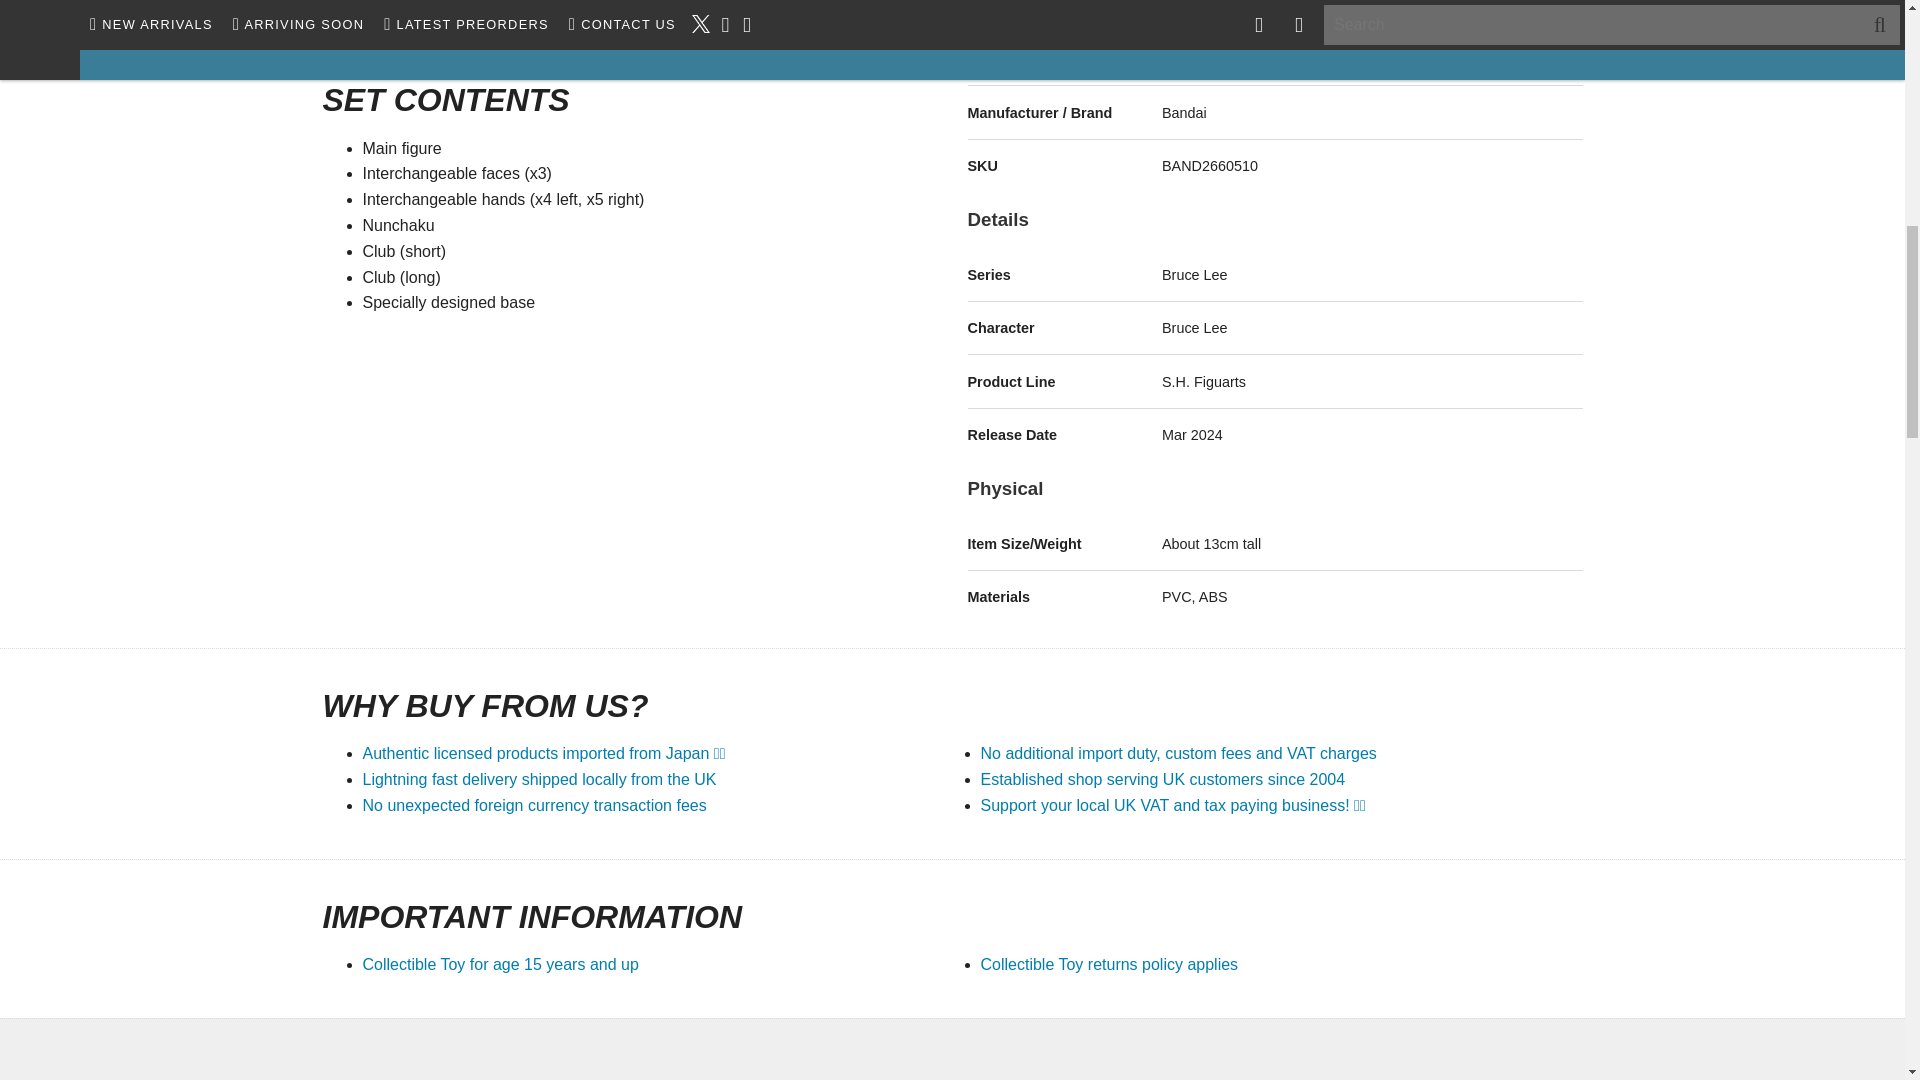  I want to click on Established shop serving UK customers since 2004, so click(1162, 780).